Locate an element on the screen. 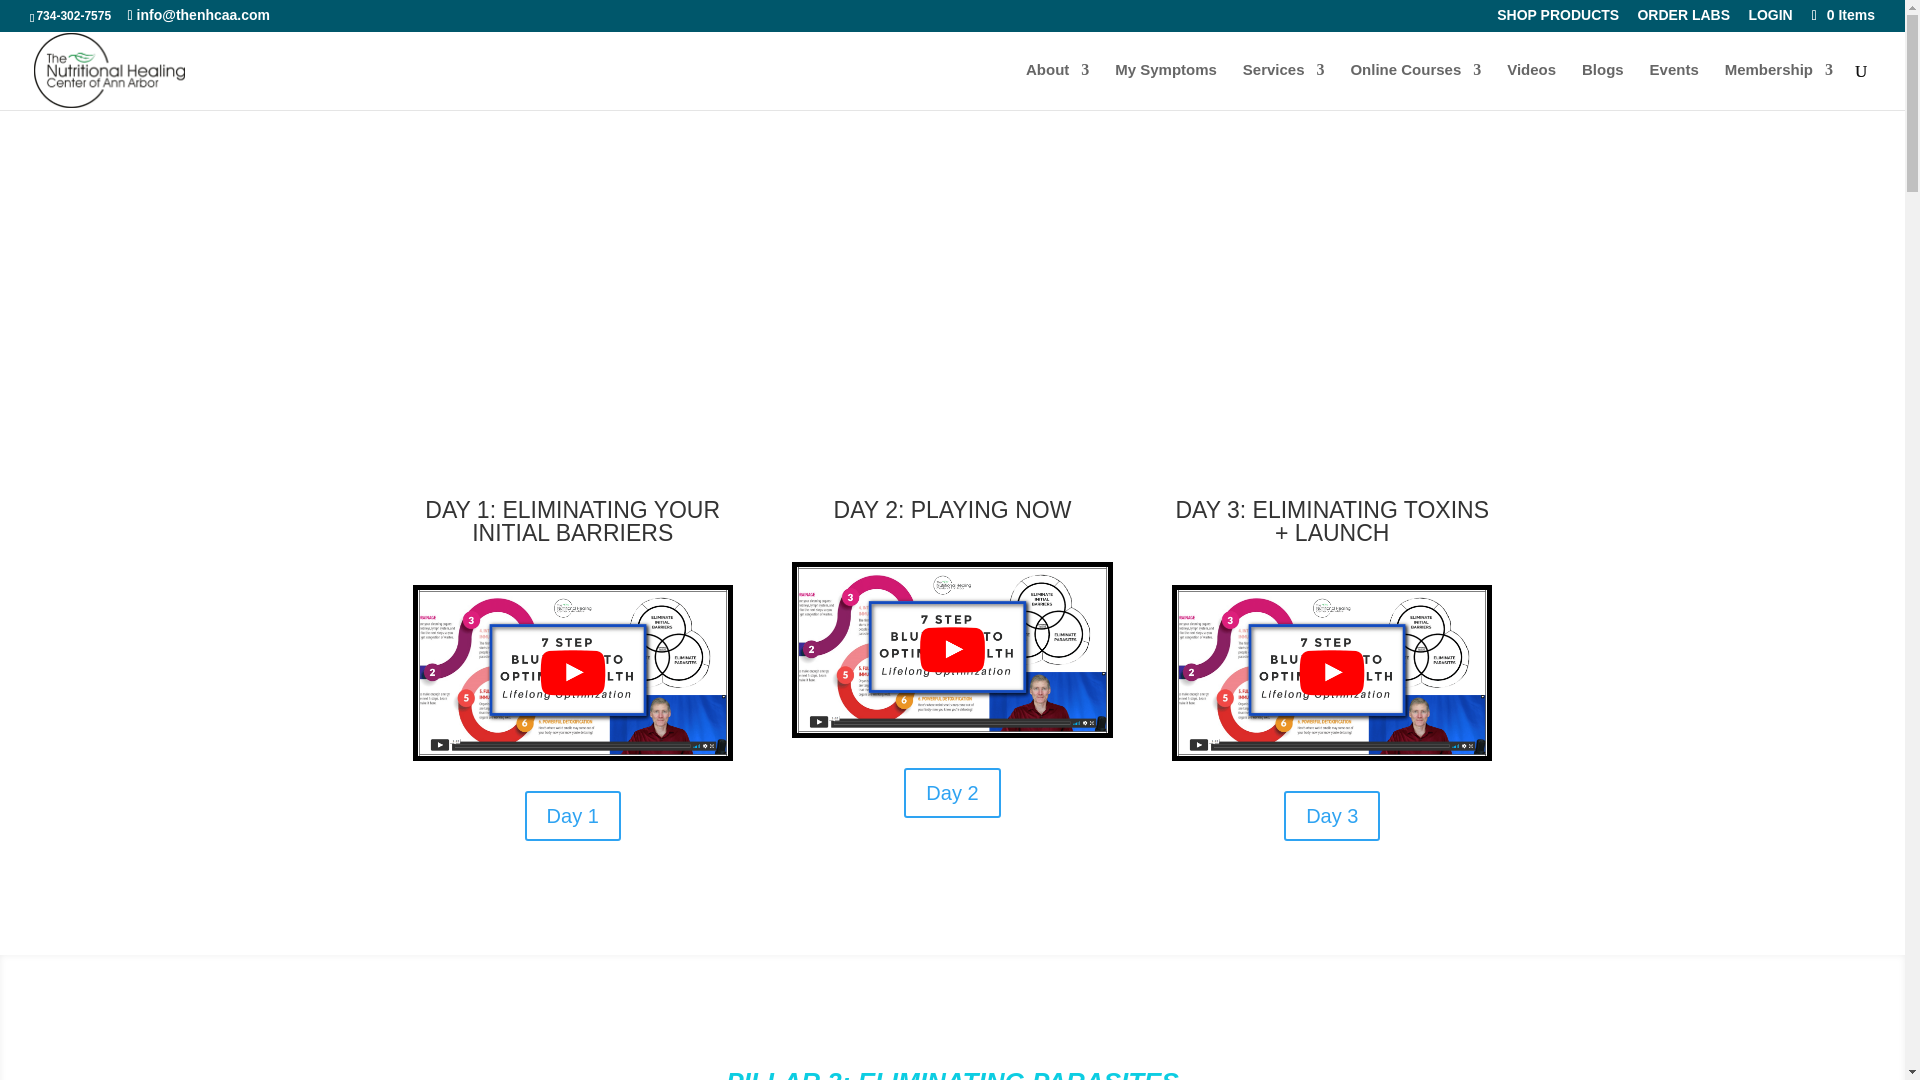 The height and width of the screenshot is (1080, 1920). Events is located at coordinates (1674, 86).